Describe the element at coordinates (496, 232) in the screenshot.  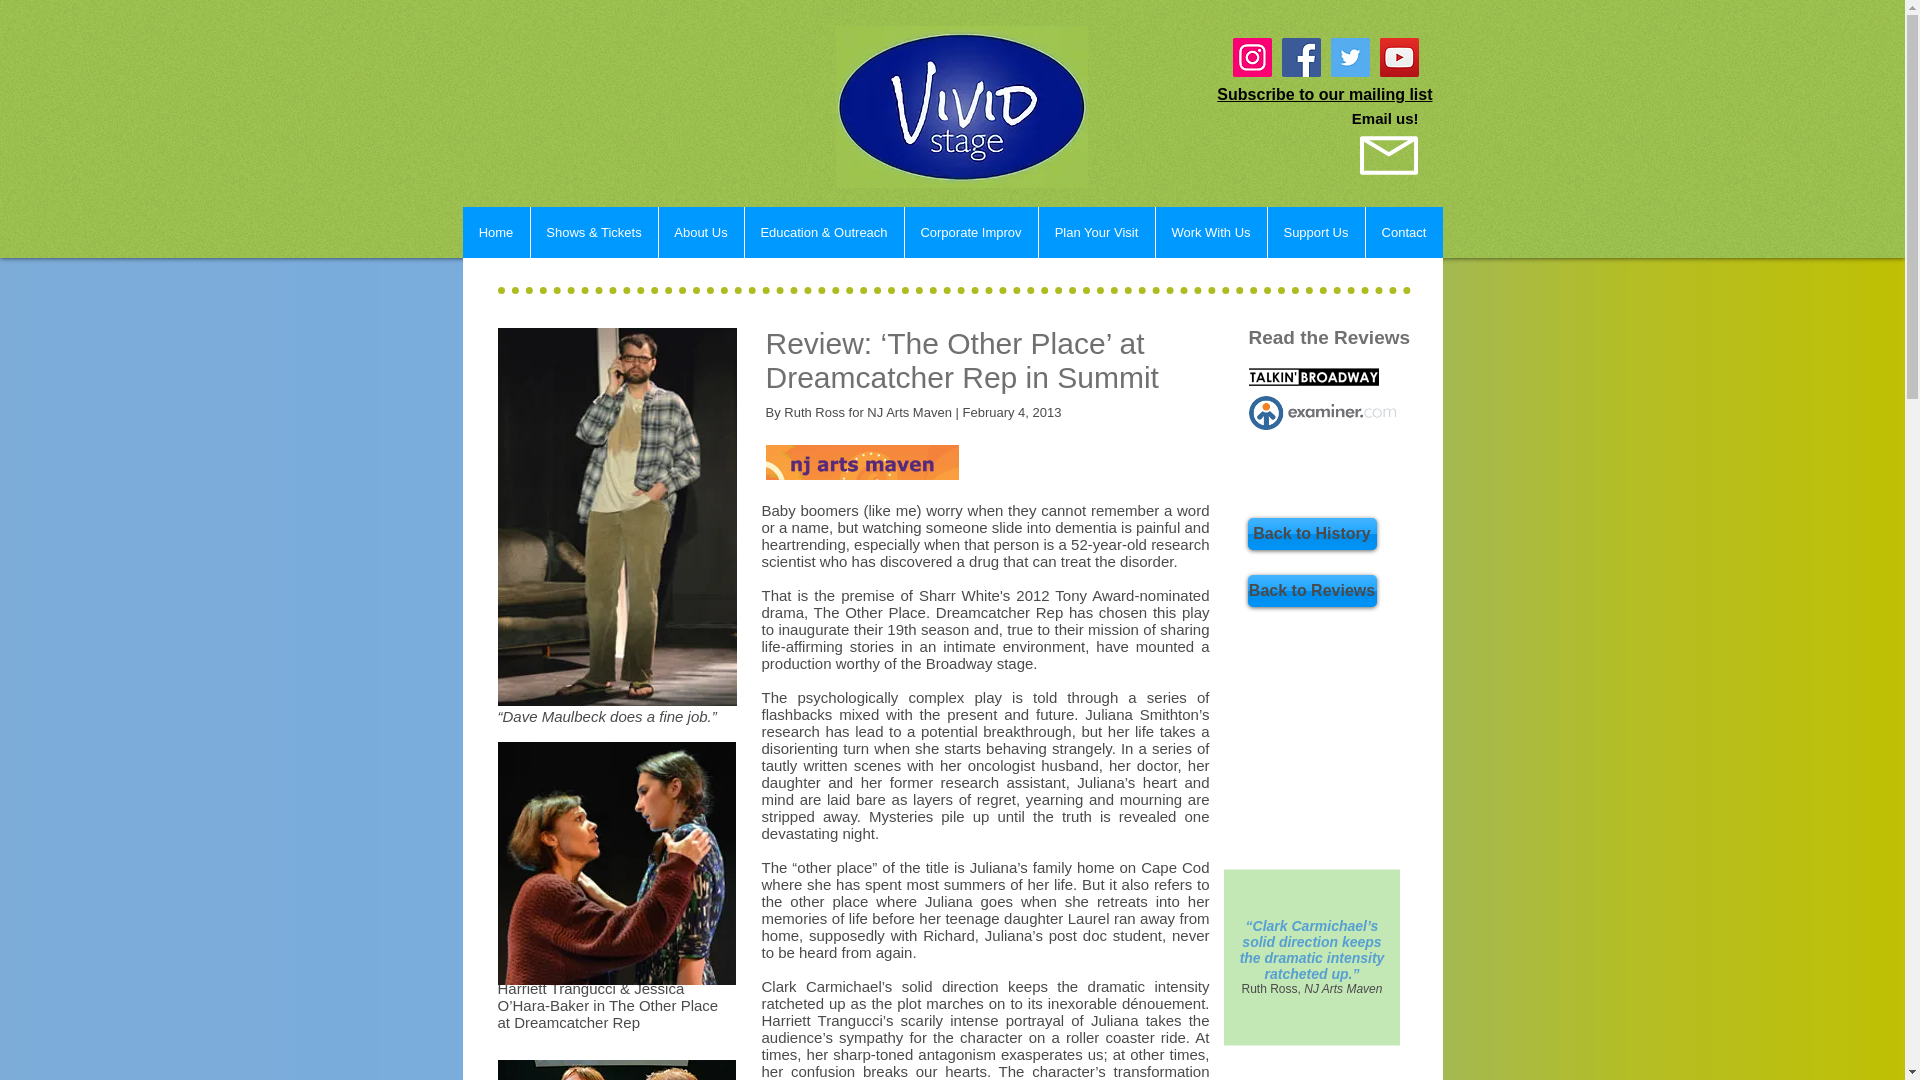
I see `Home` at that location.